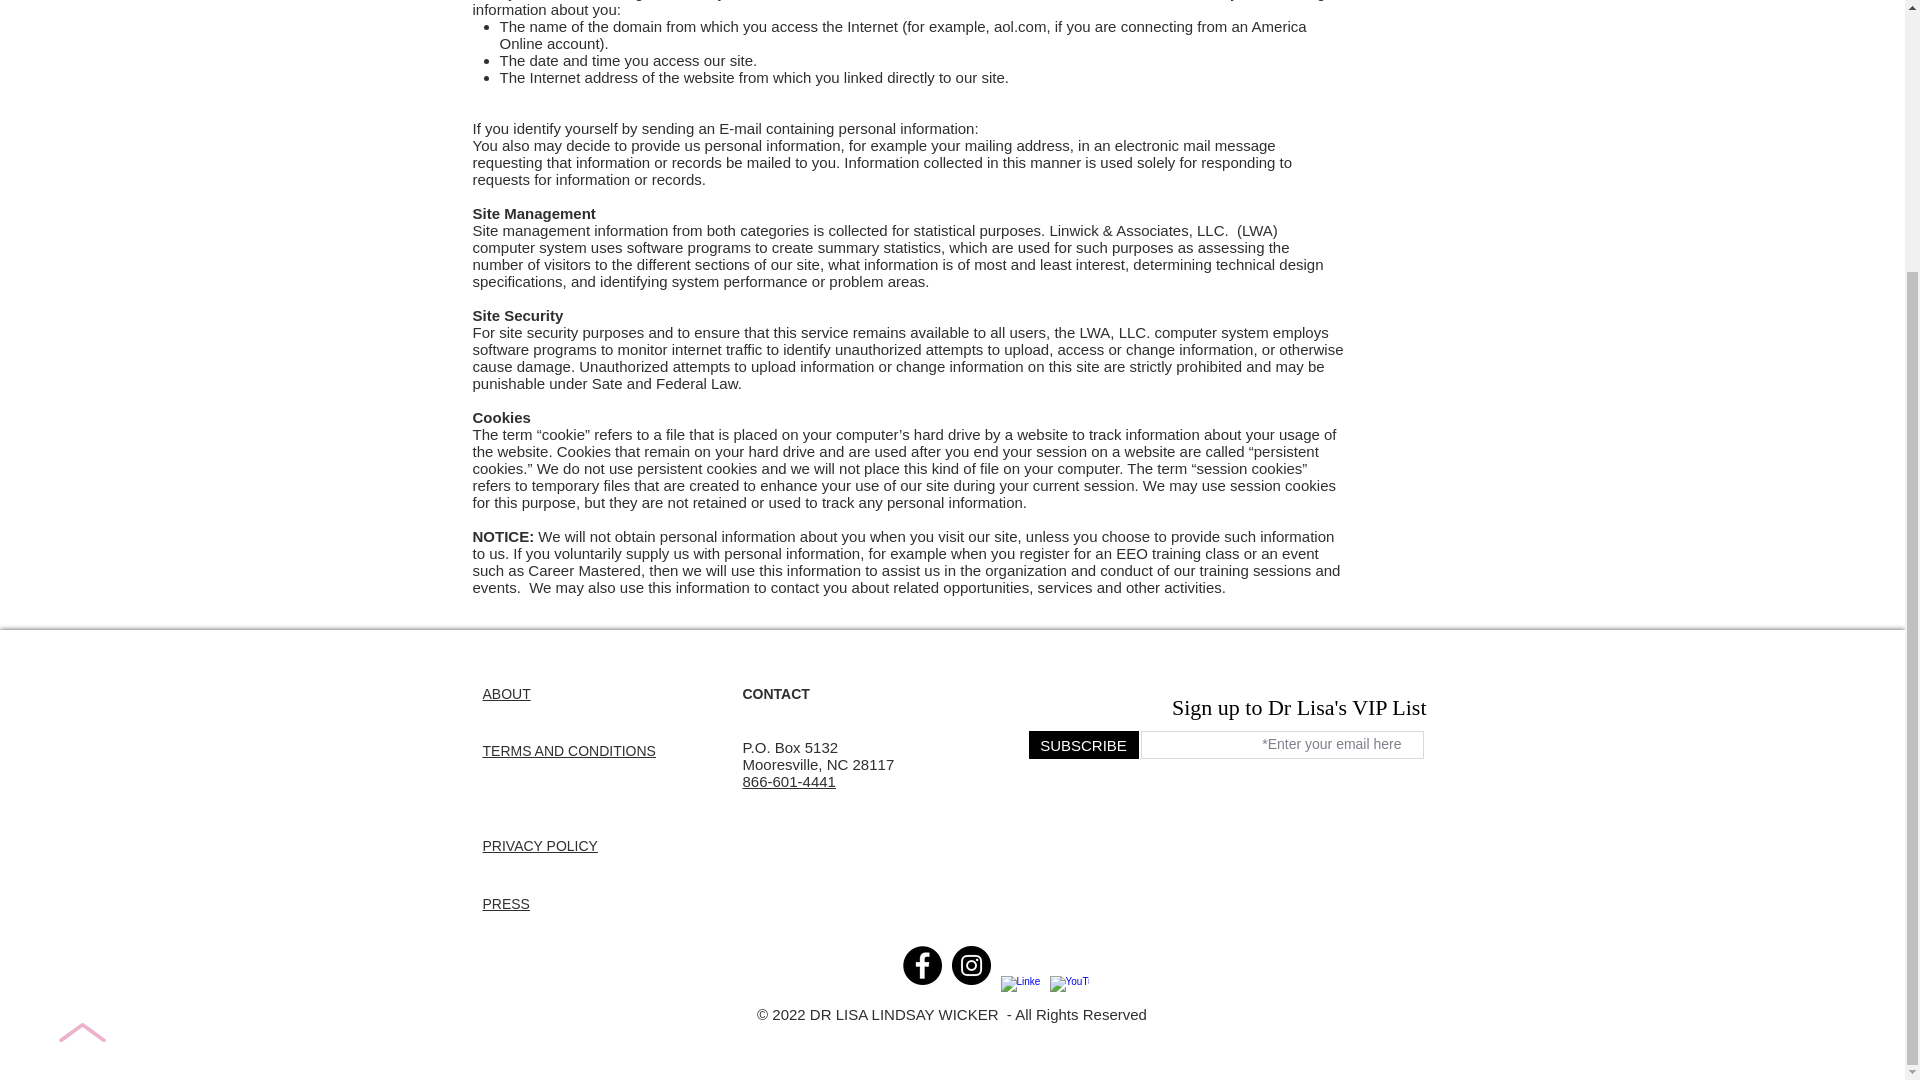  What do you see at coordinates (505, 904) in the screenshot?
I see `PRESS` at bounding box center [505, 904].